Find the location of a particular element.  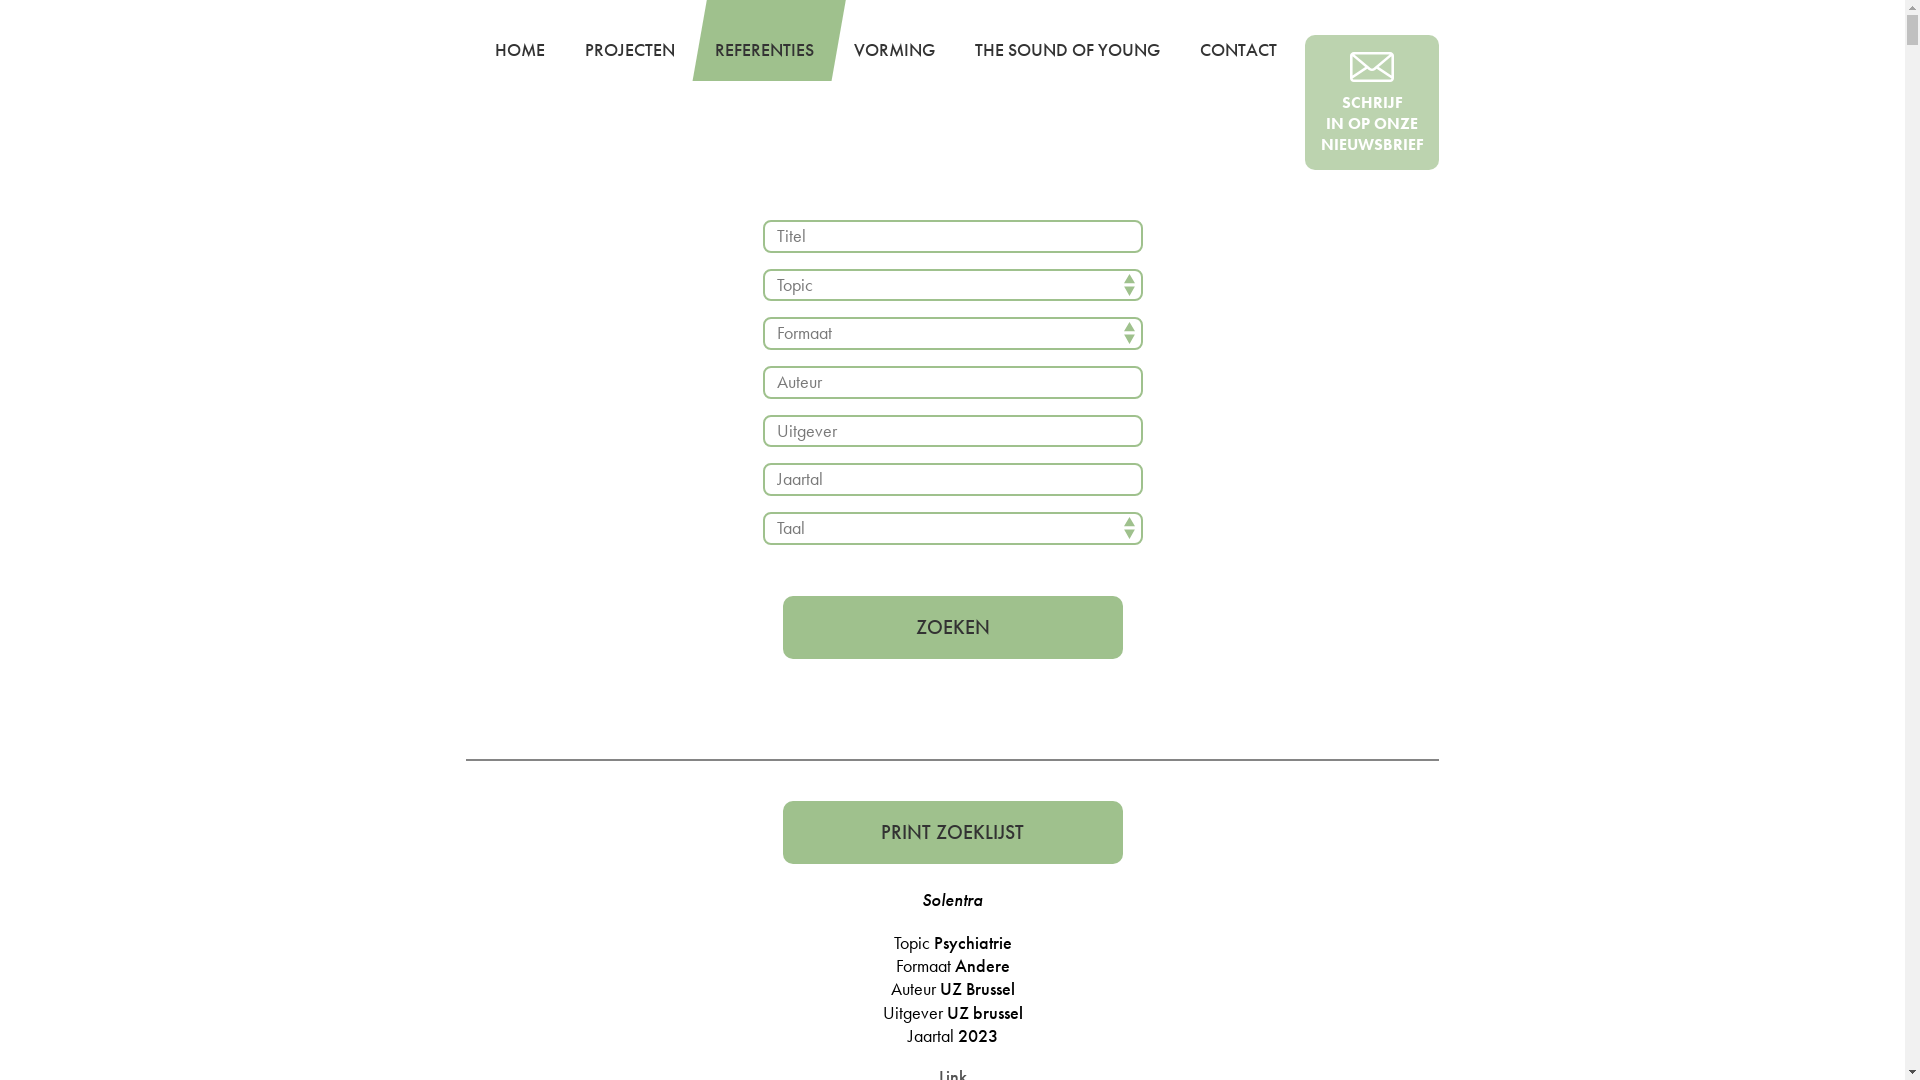

REFERENTIES is located at coordinates (764, 50).